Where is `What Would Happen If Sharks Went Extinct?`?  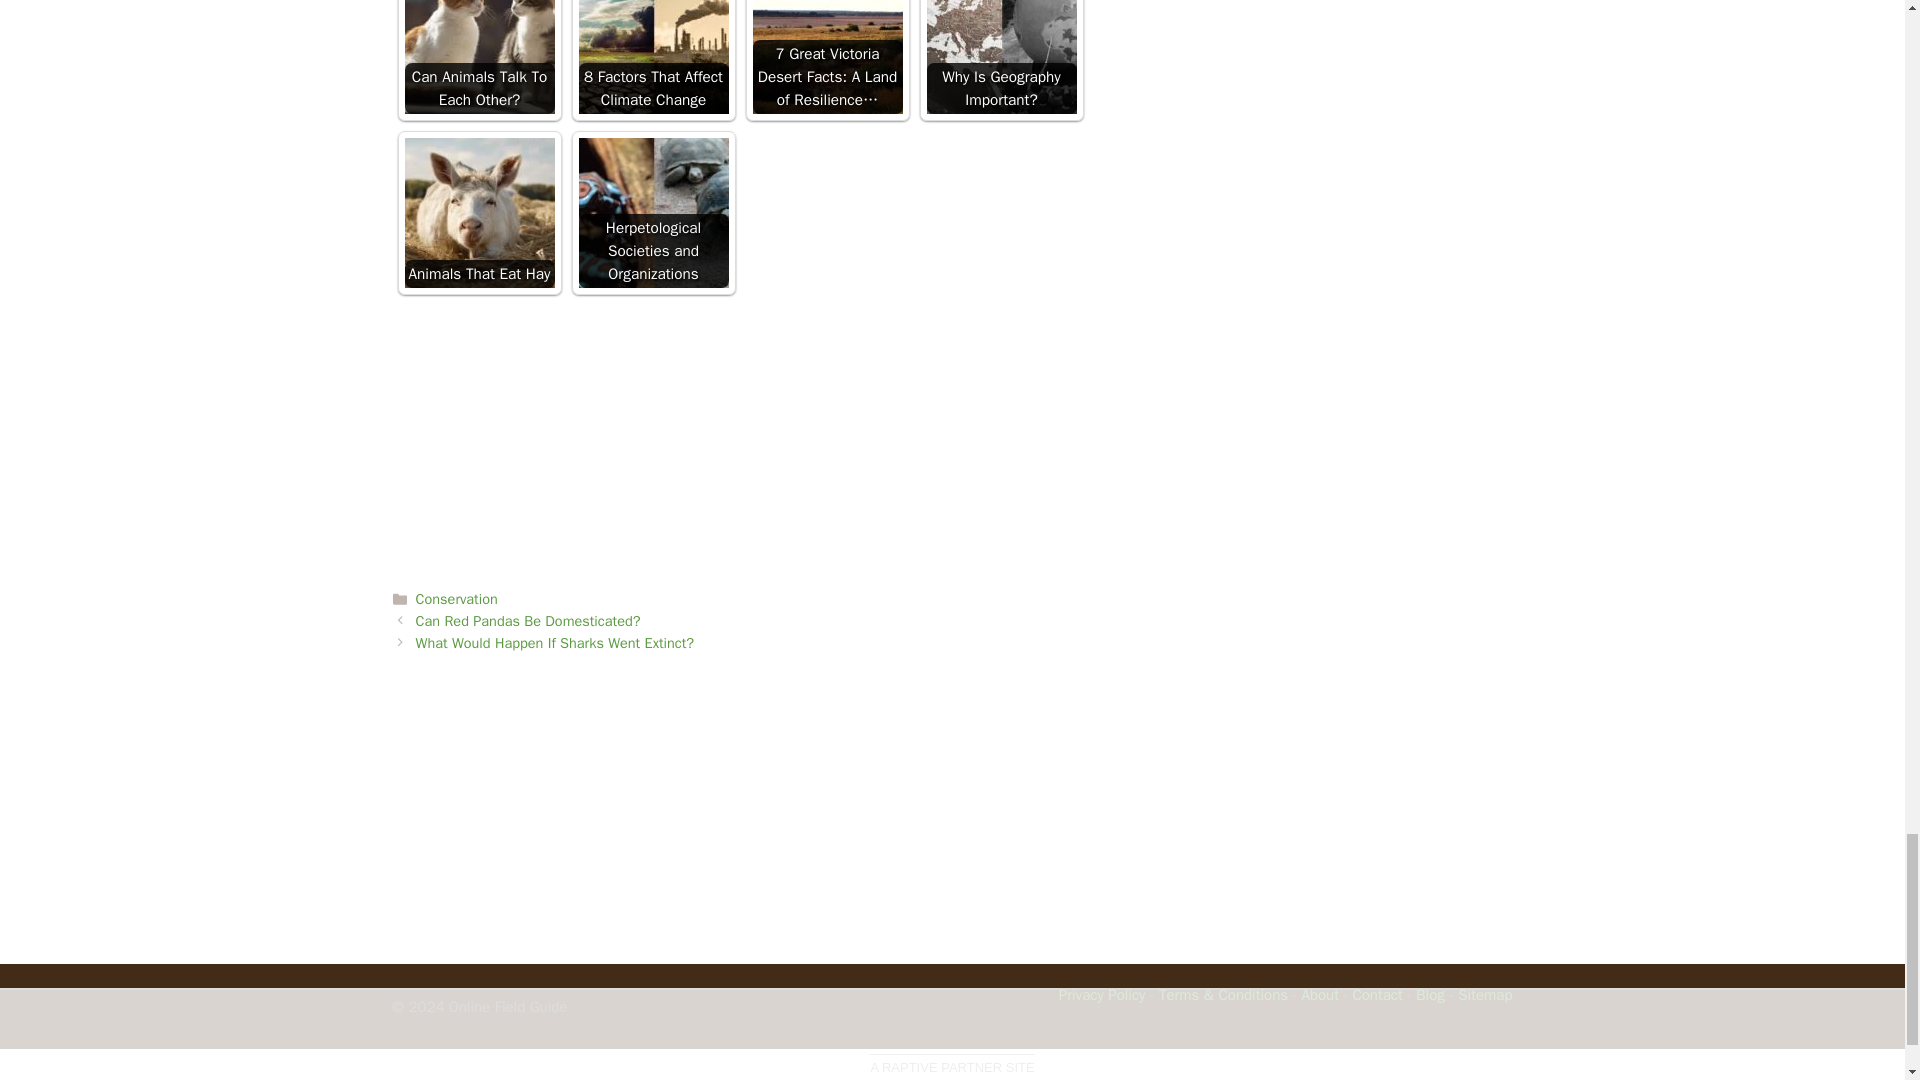 What Would Happen If Sharks Went Extinct? is located at coordinates (556, 642).